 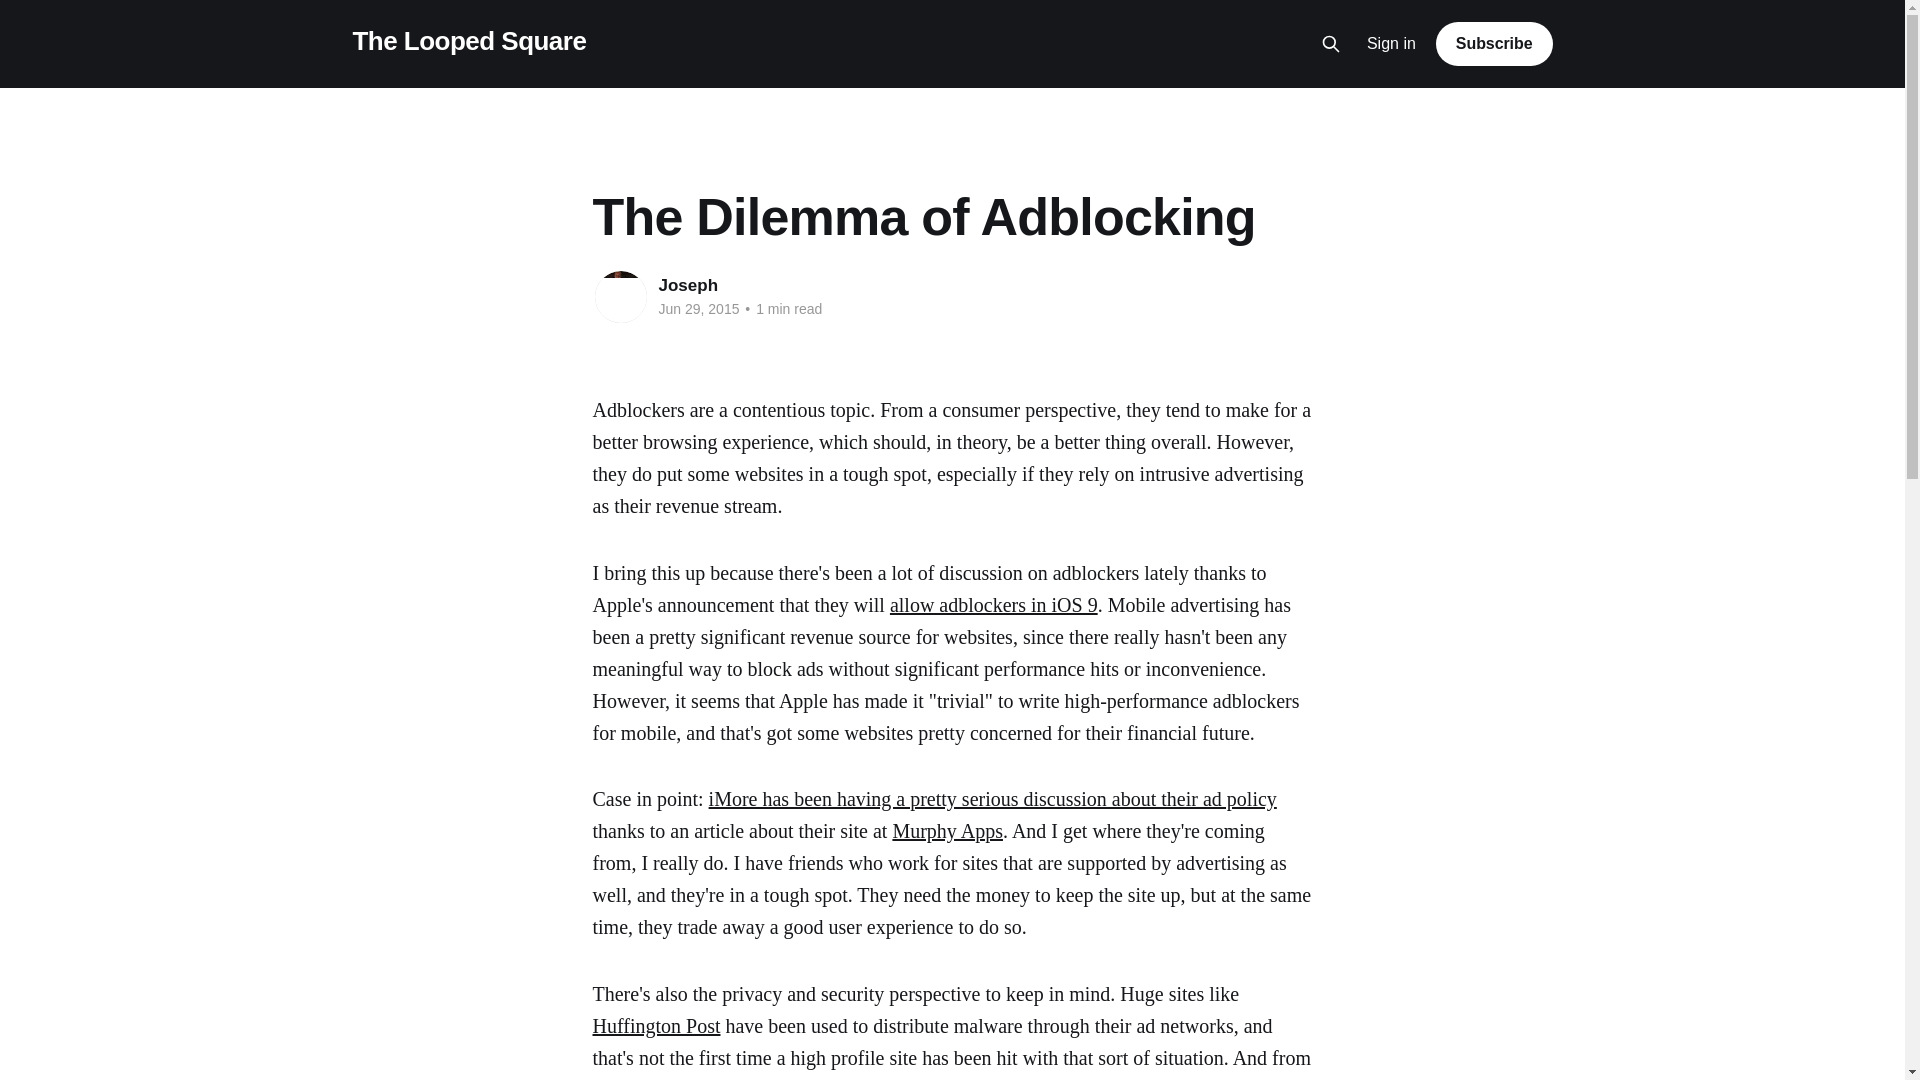 I want to click on The Looped Square, so click(x=468, y=41).